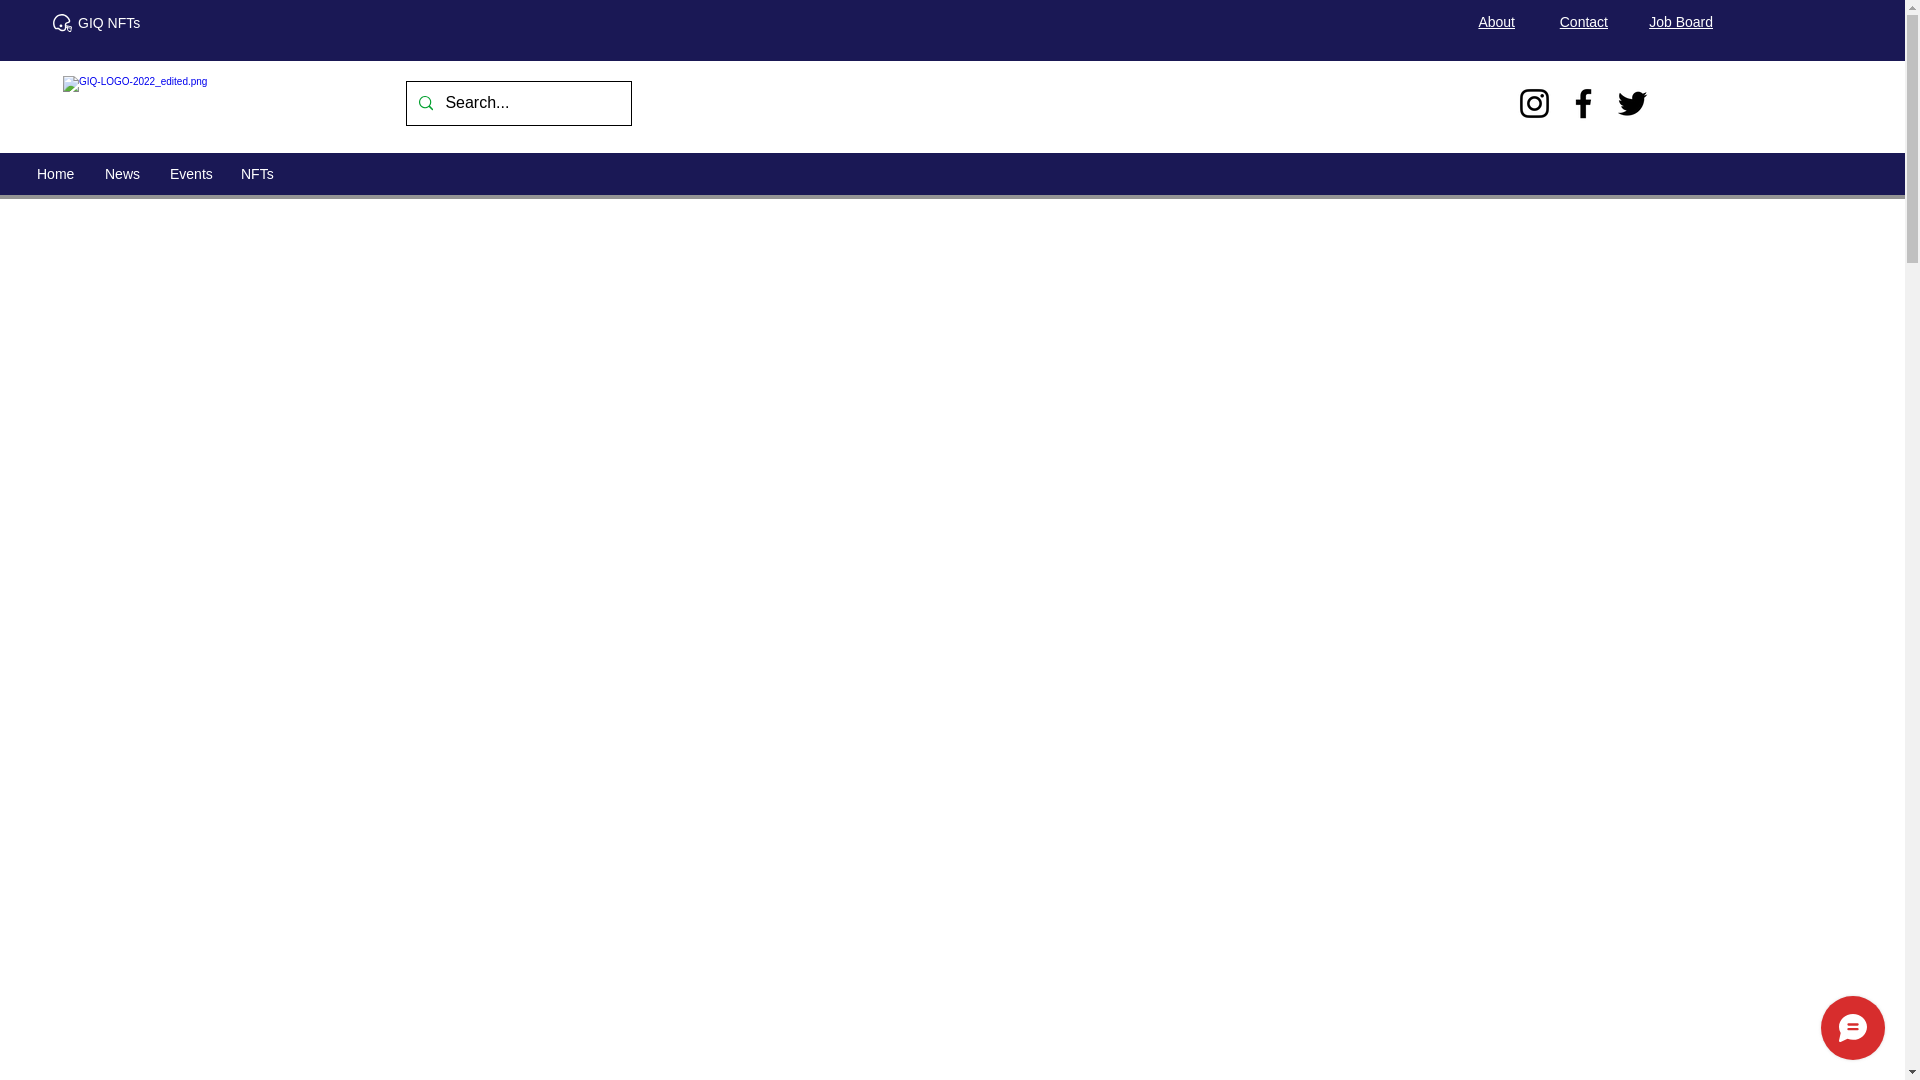 The image size is (1920, 1080). I want to click on News, so click(122, 174).